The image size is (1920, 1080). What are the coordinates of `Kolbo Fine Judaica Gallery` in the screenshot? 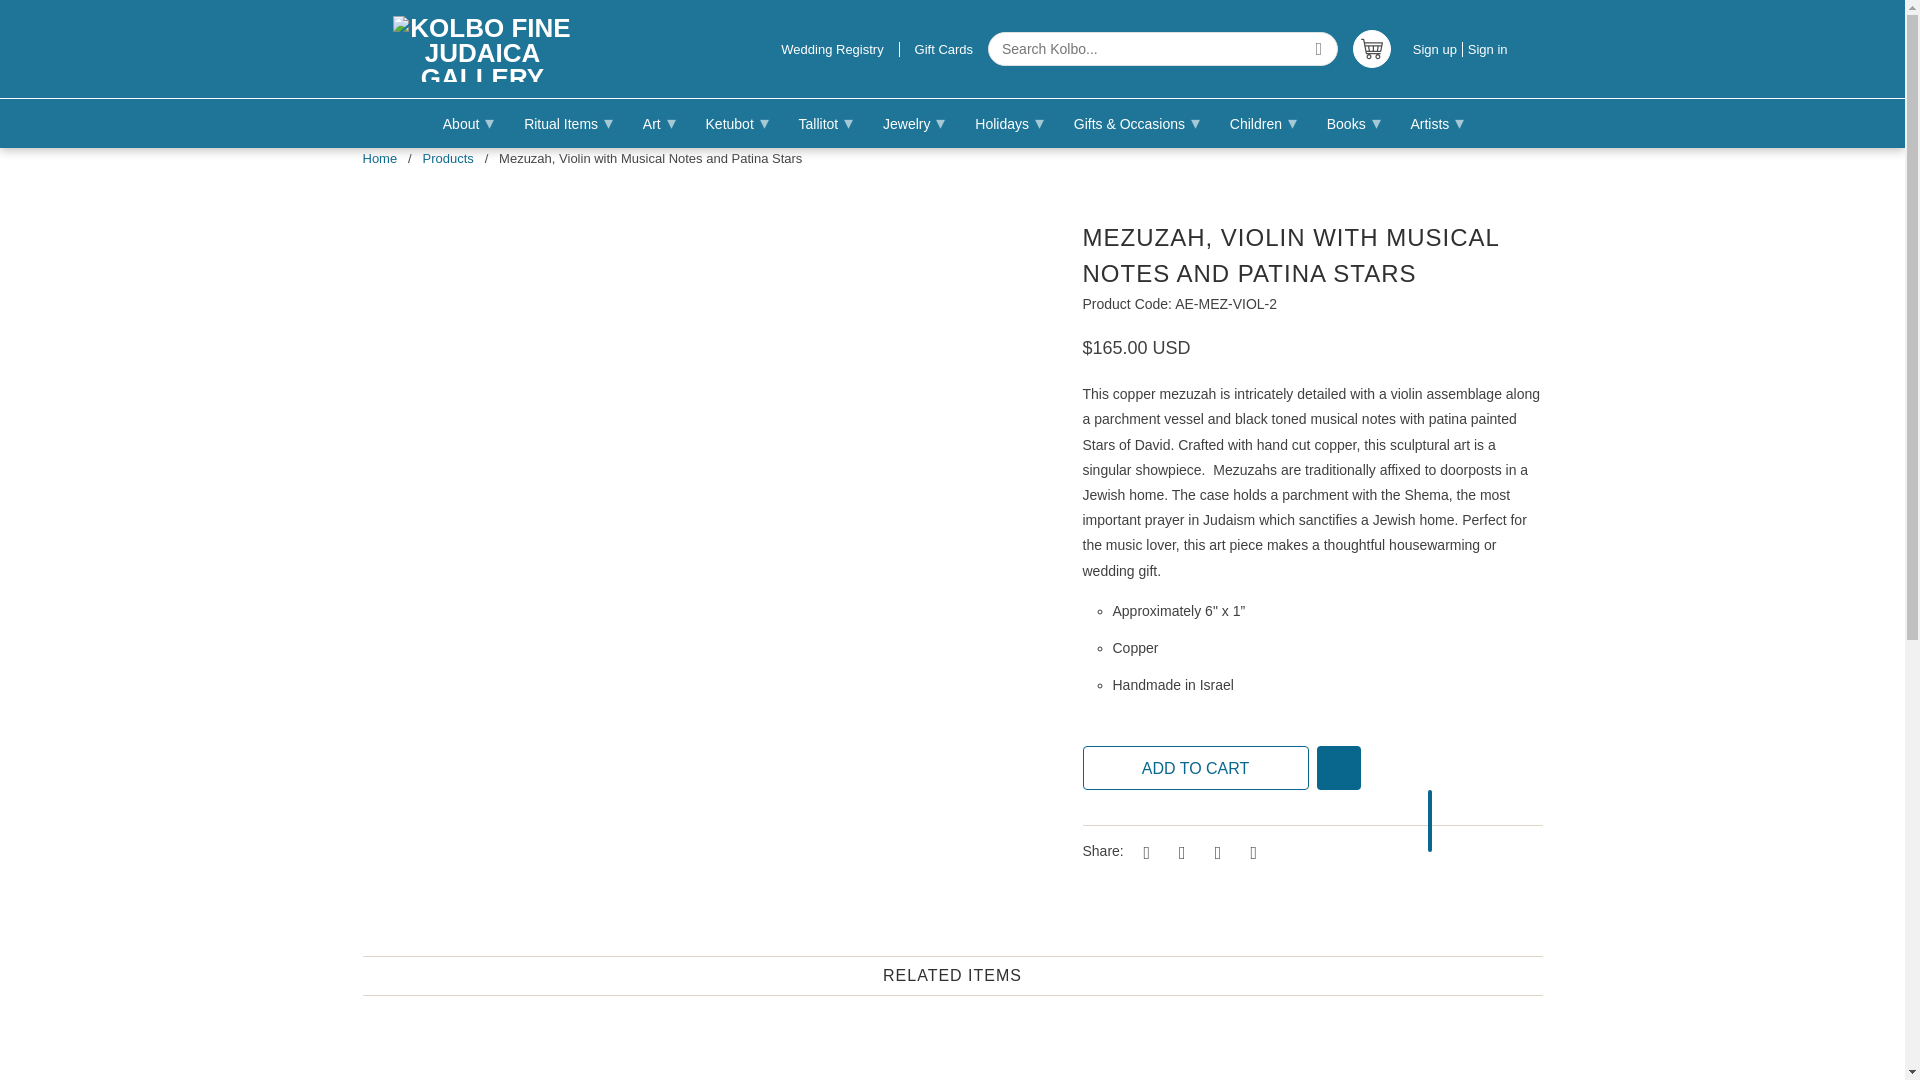 It's located at (380, 158).